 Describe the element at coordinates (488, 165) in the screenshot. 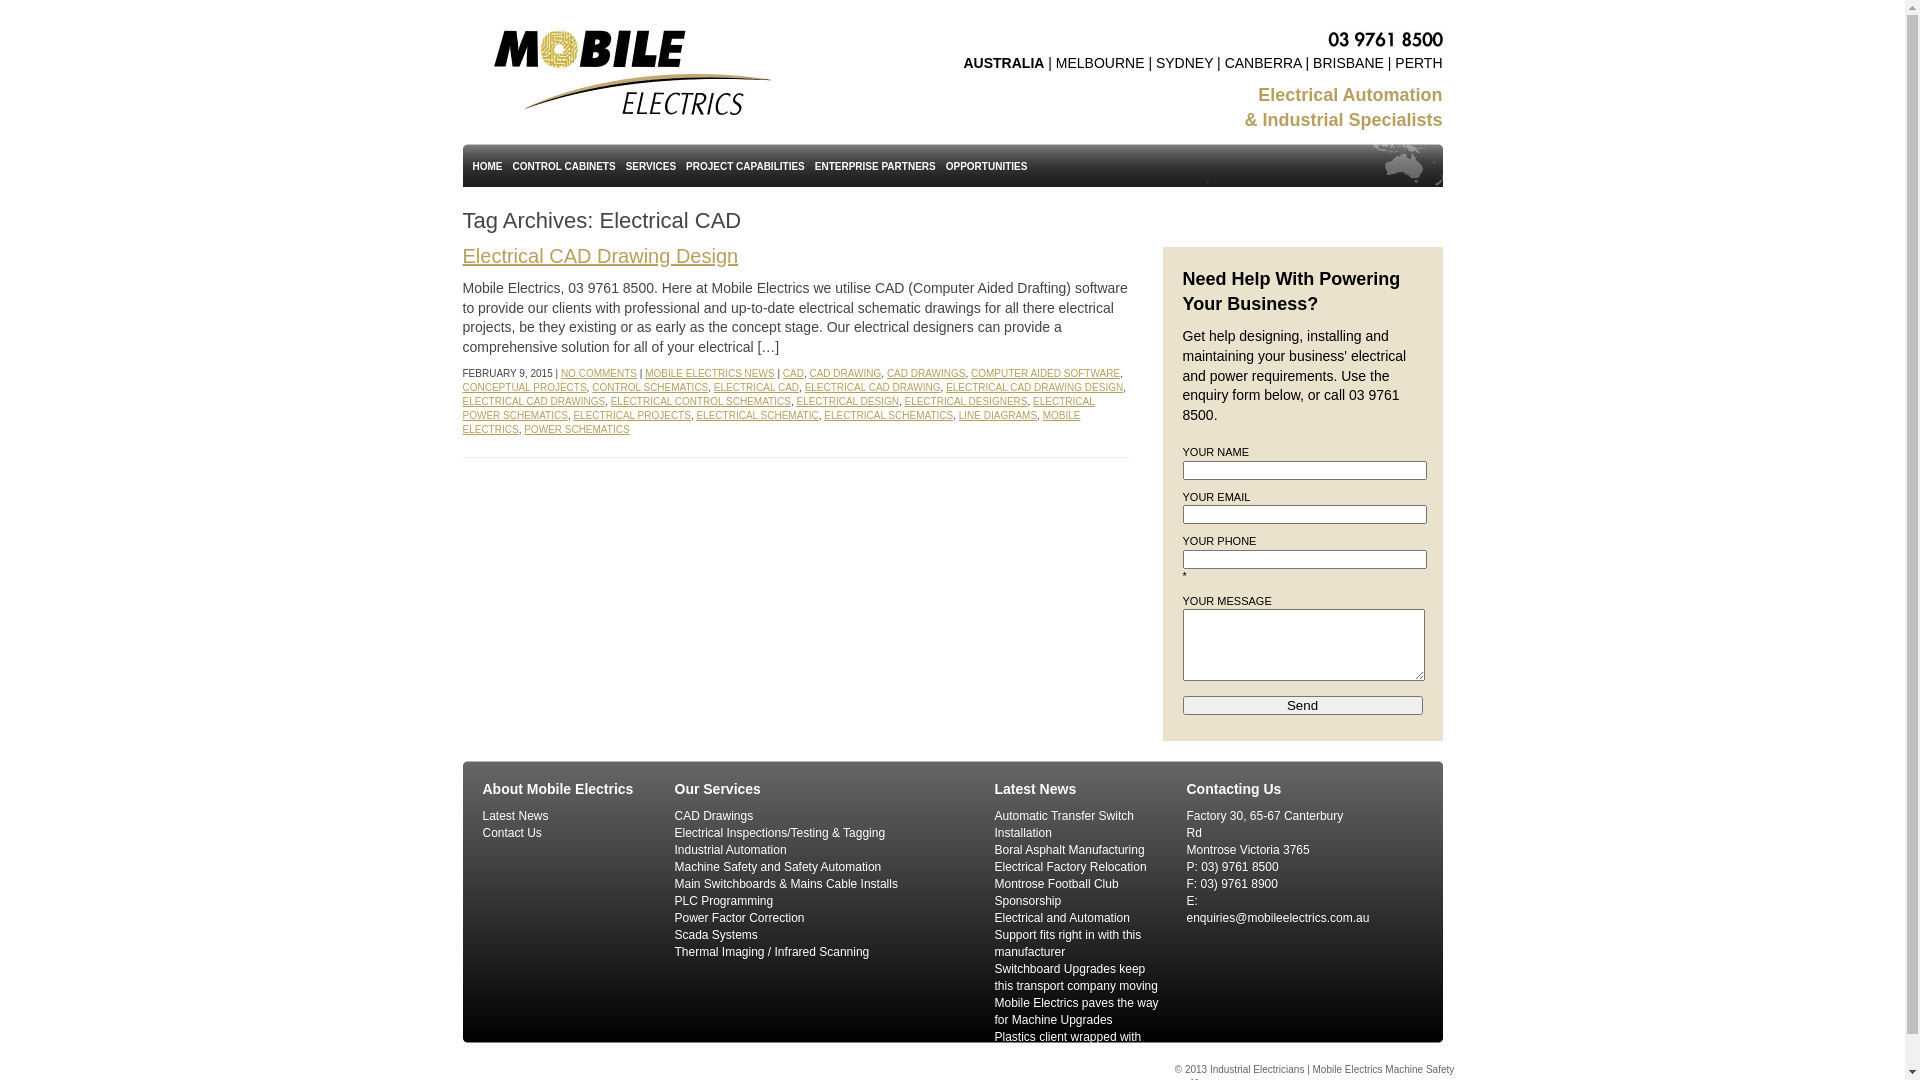

I see `HOME` at that location.